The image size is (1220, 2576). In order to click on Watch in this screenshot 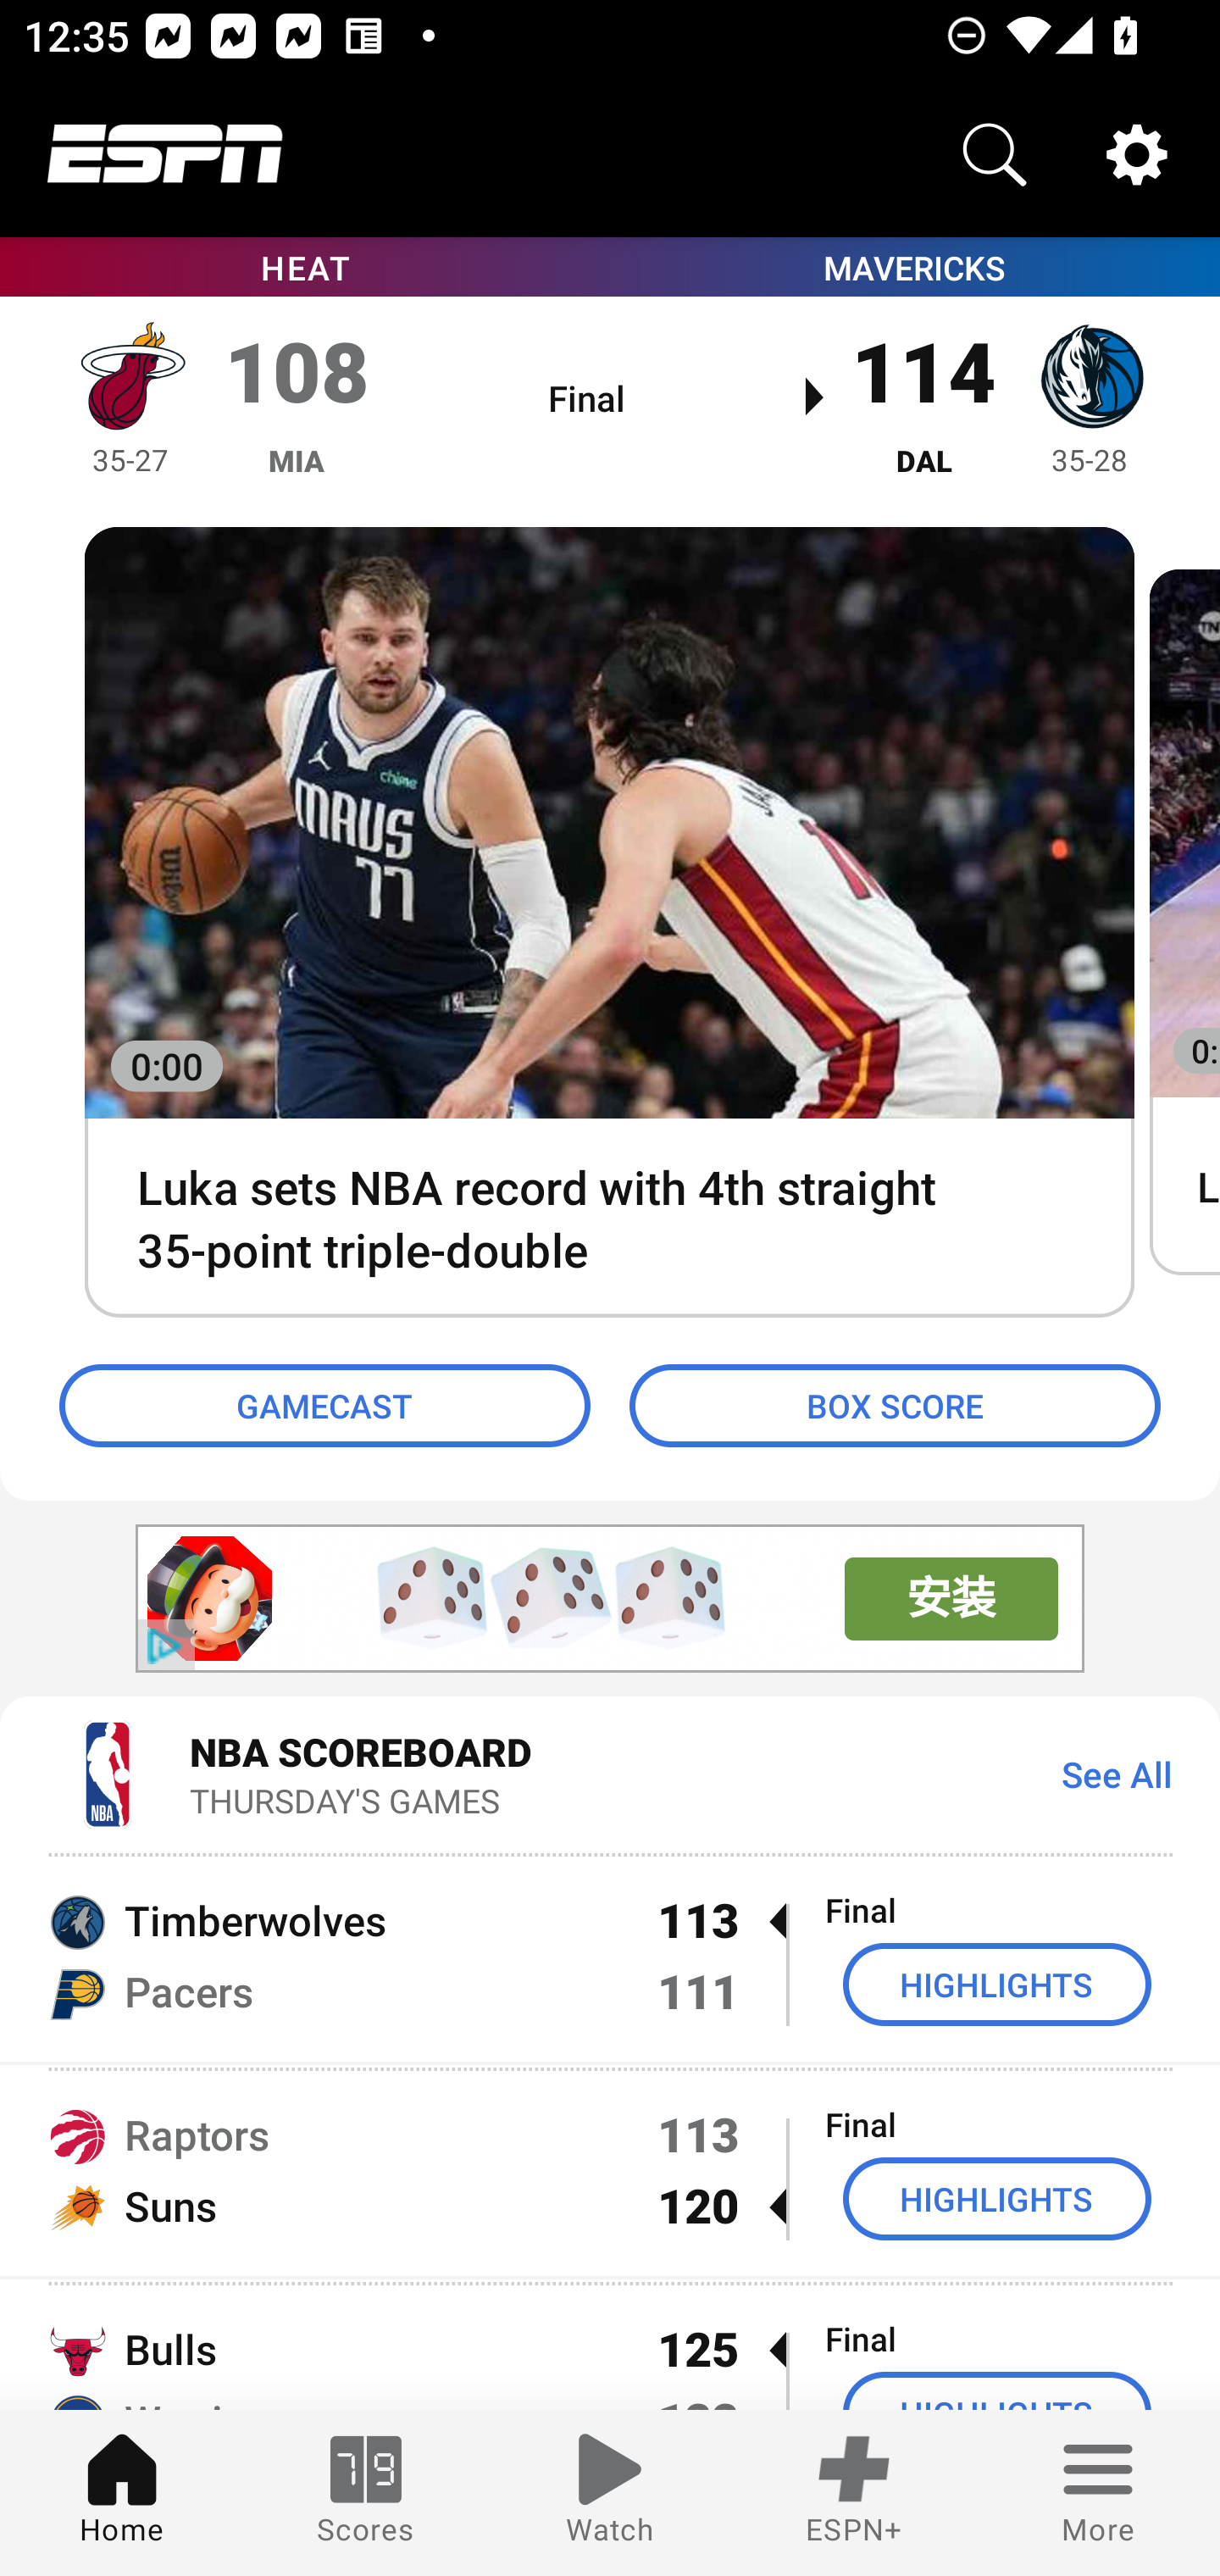, I will do `click(610, 2493)`.